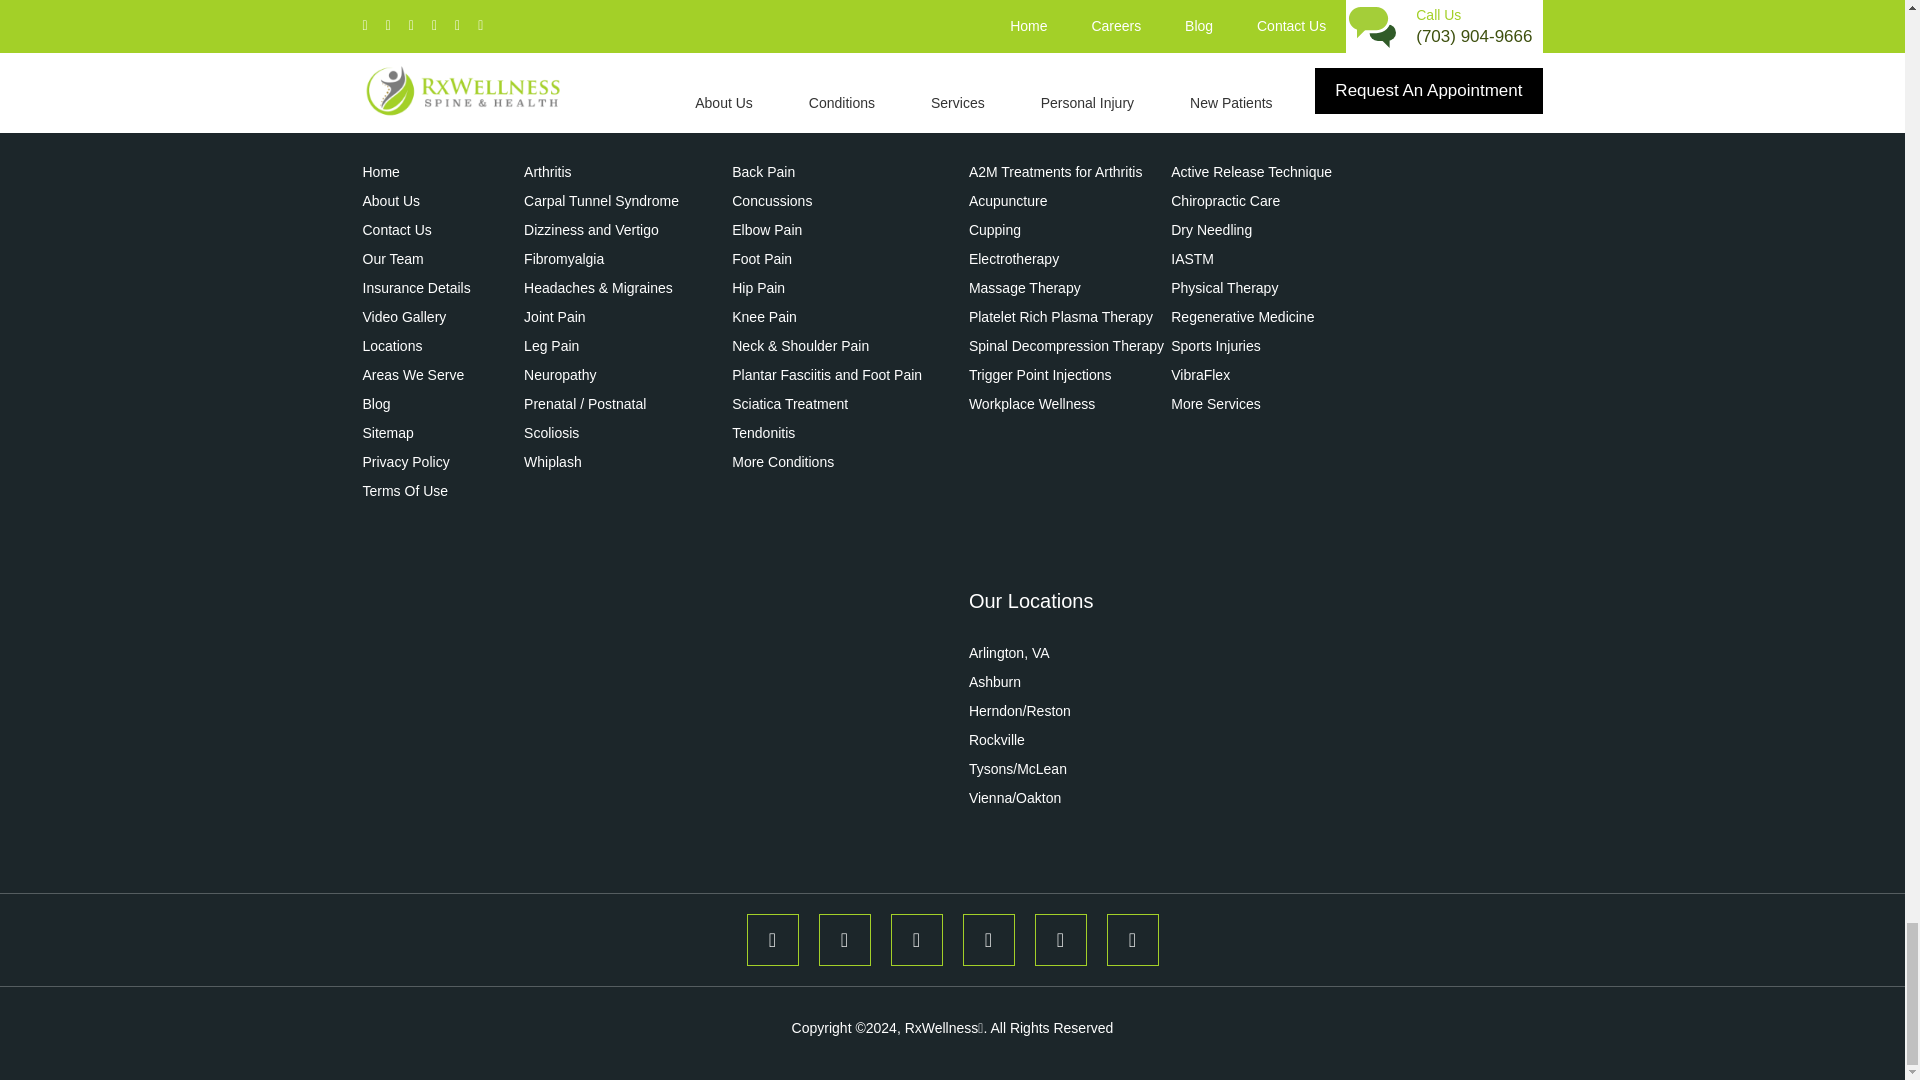 The width and height of the screenshot is (1920, 1080). What do you see at coordinates (1060, 939) in the screenshot?
I see `Twitter` at bounding box center [1060, 939].